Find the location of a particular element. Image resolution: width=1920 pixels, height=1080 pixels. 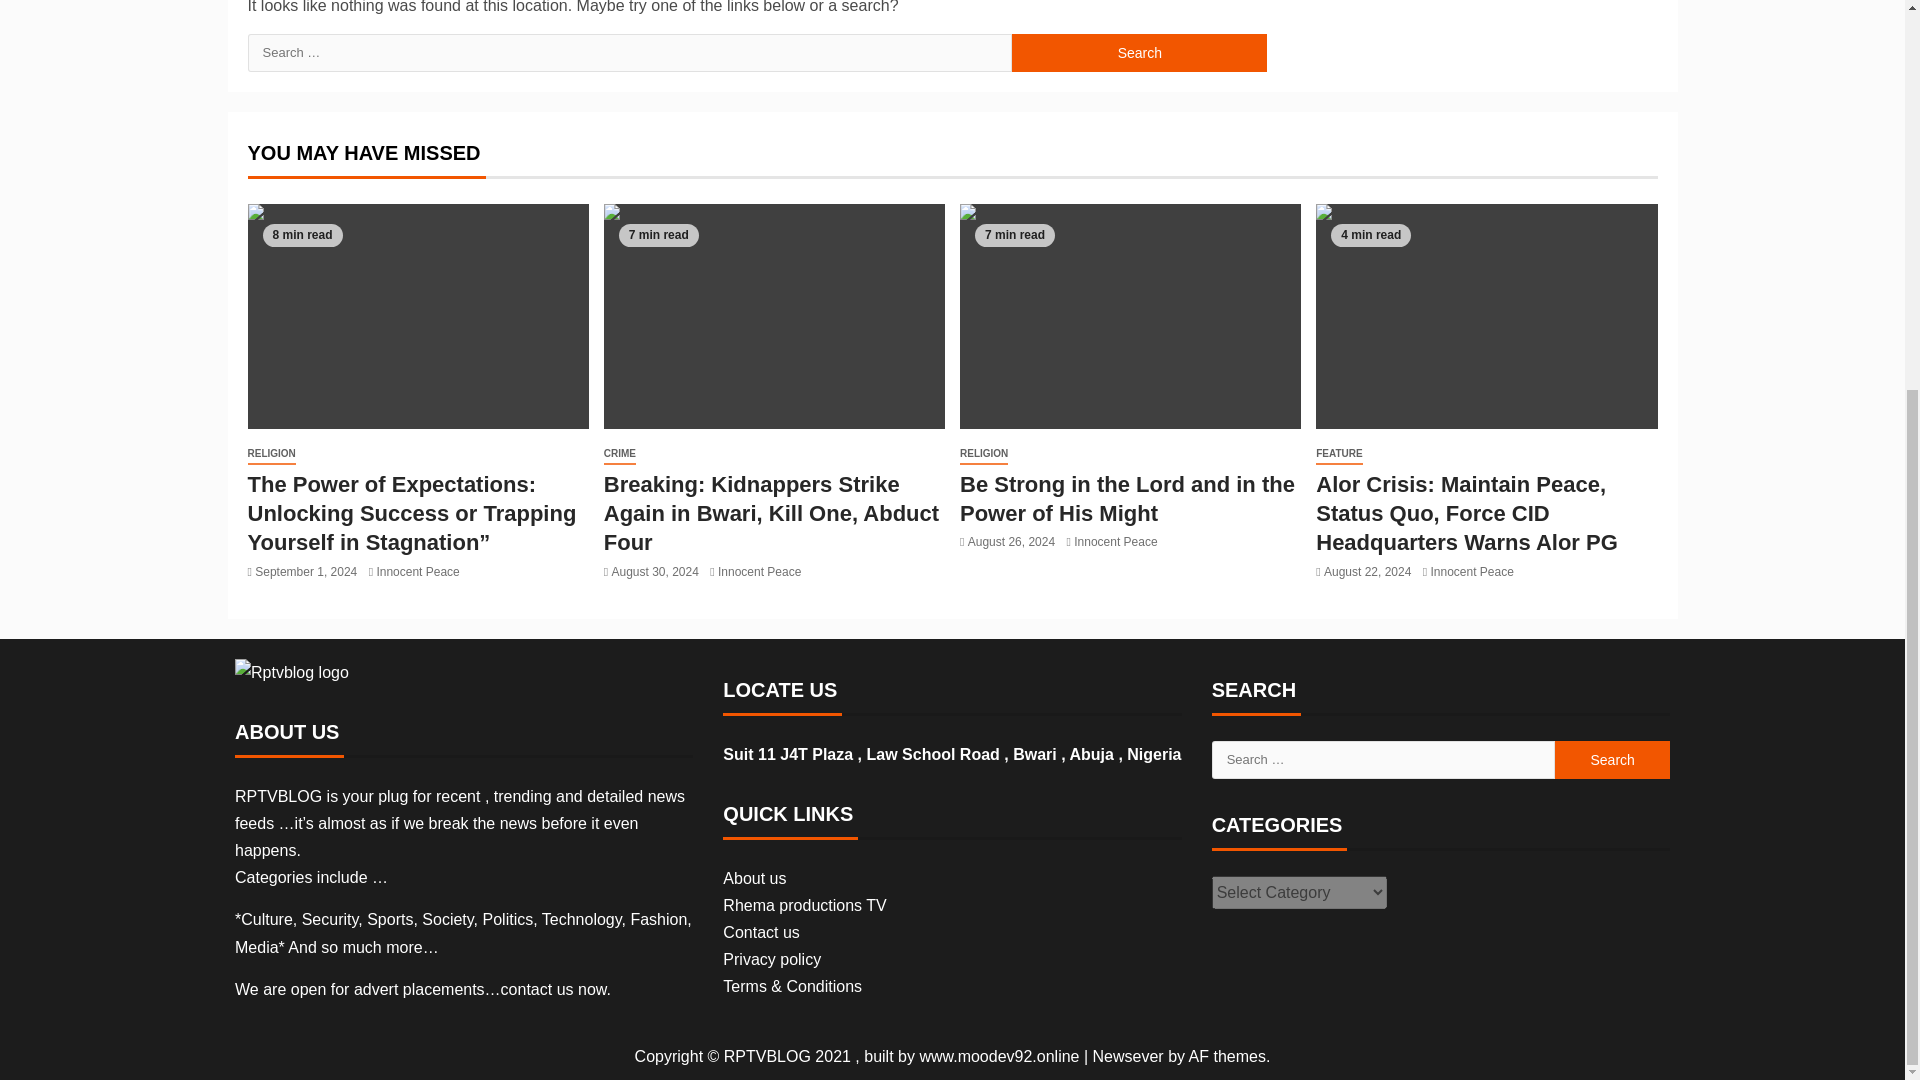

Search is located at coordinates (1612, 759).